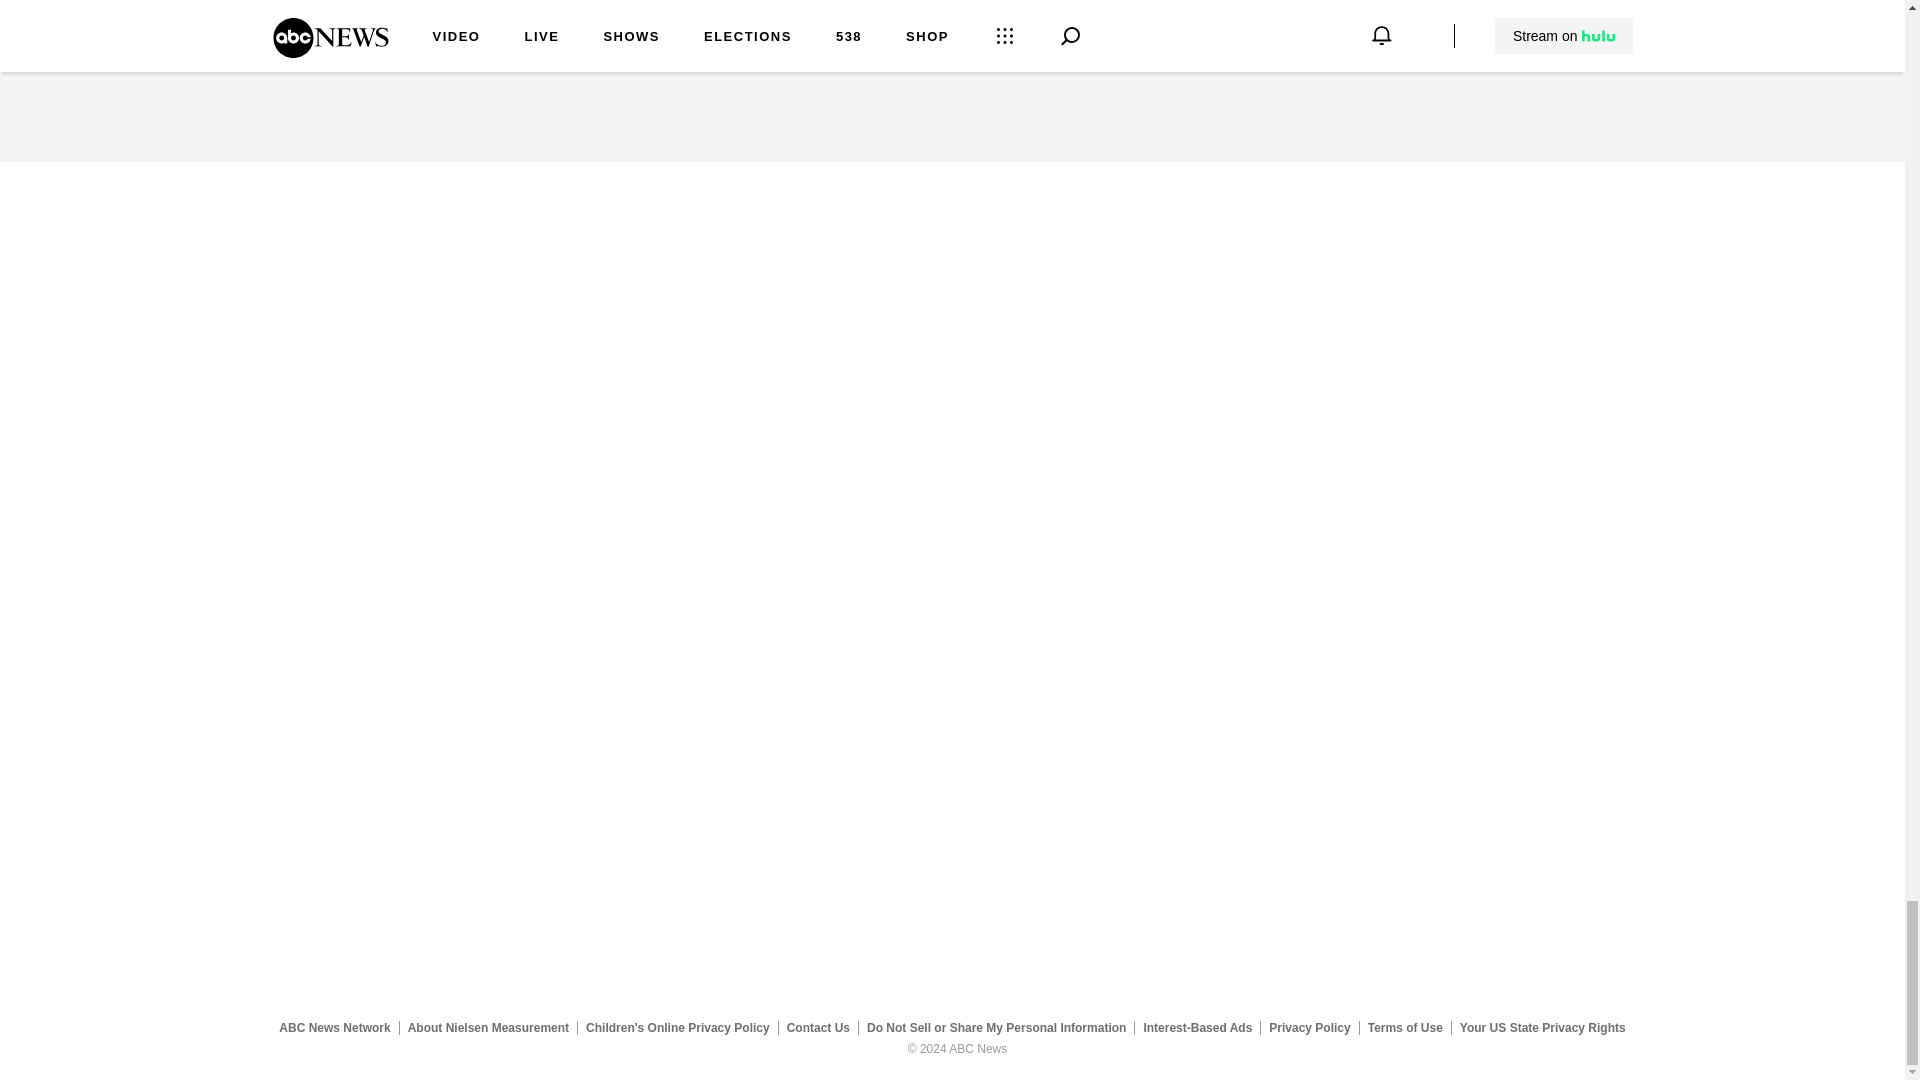 This screenshot has height=1080, width=1920. What do you see at coordinates (996, 1027) in the screenshot?
I see `Do Not Sell or Share My Personal Information` at bounding box center [996, 1027].